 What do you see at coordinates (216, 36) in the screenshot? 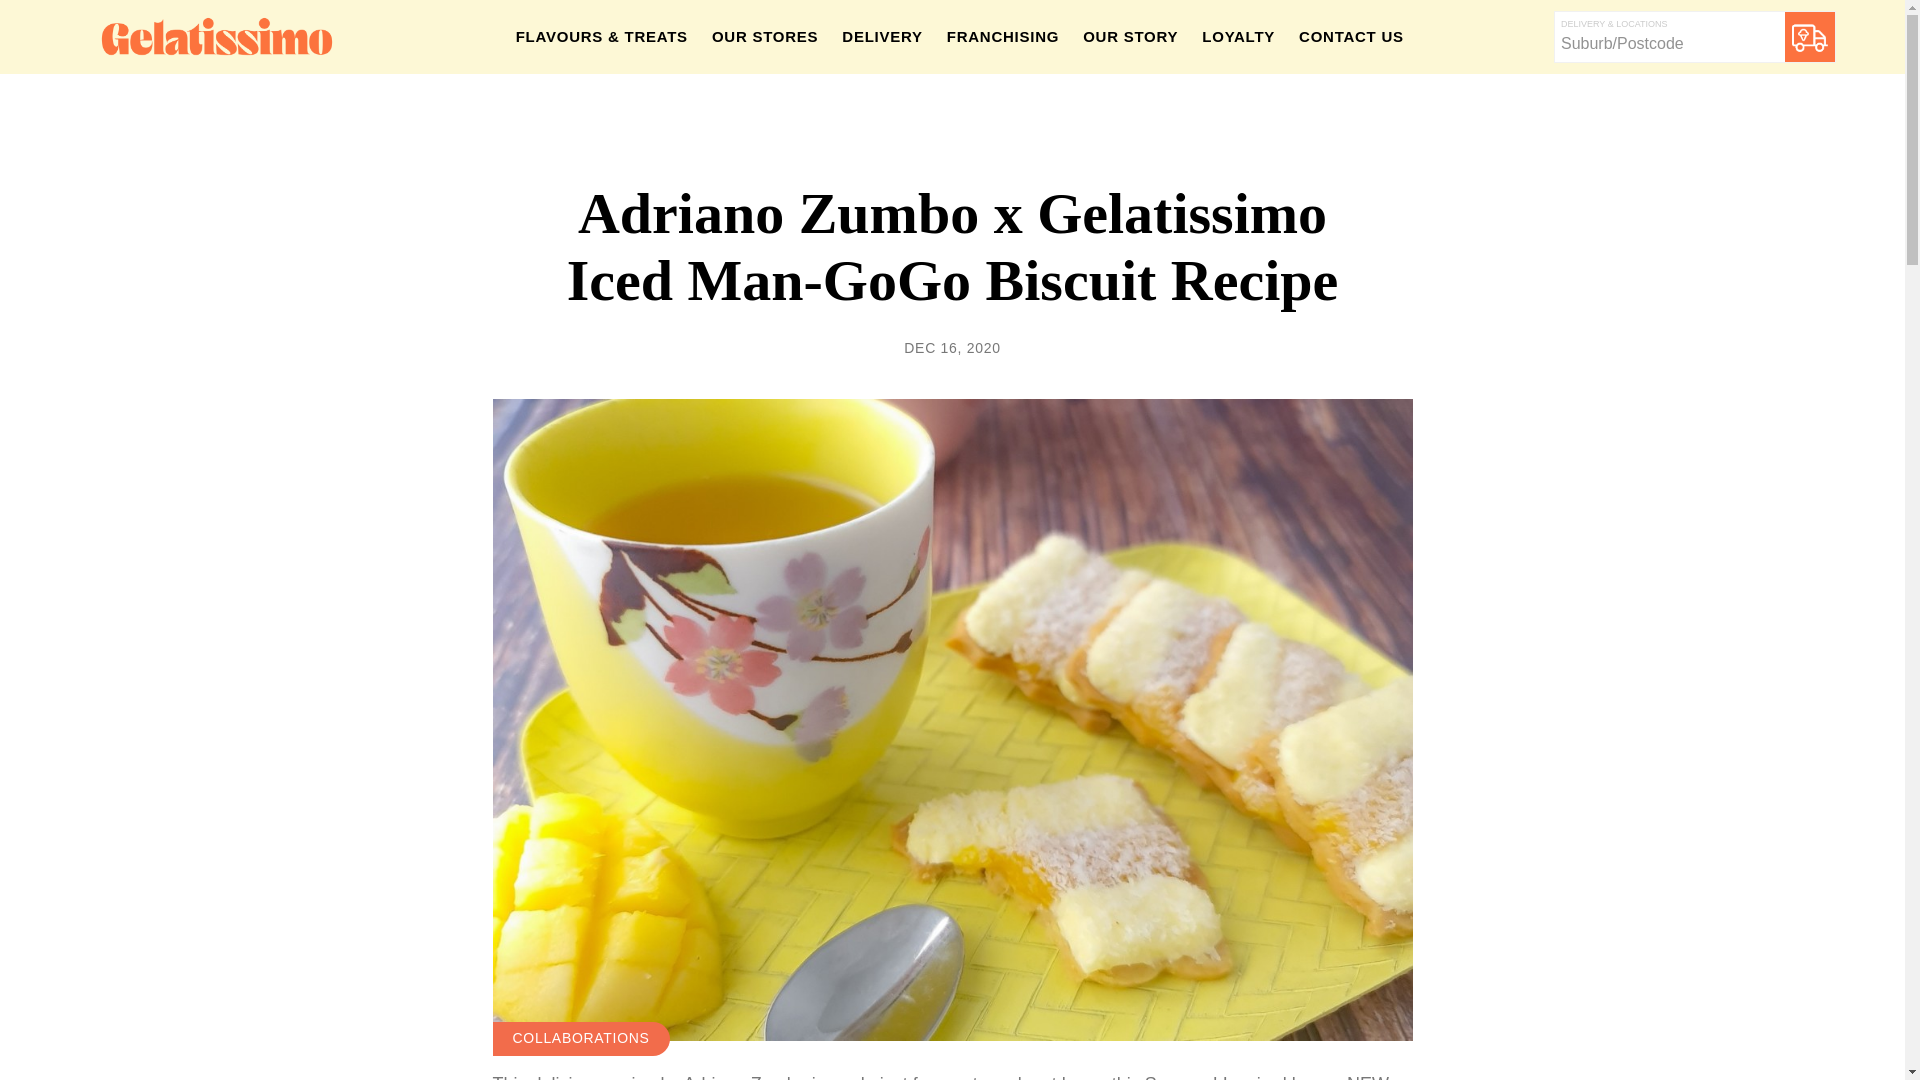
I see `Gelatissimo` at bounding box center [216, 36].